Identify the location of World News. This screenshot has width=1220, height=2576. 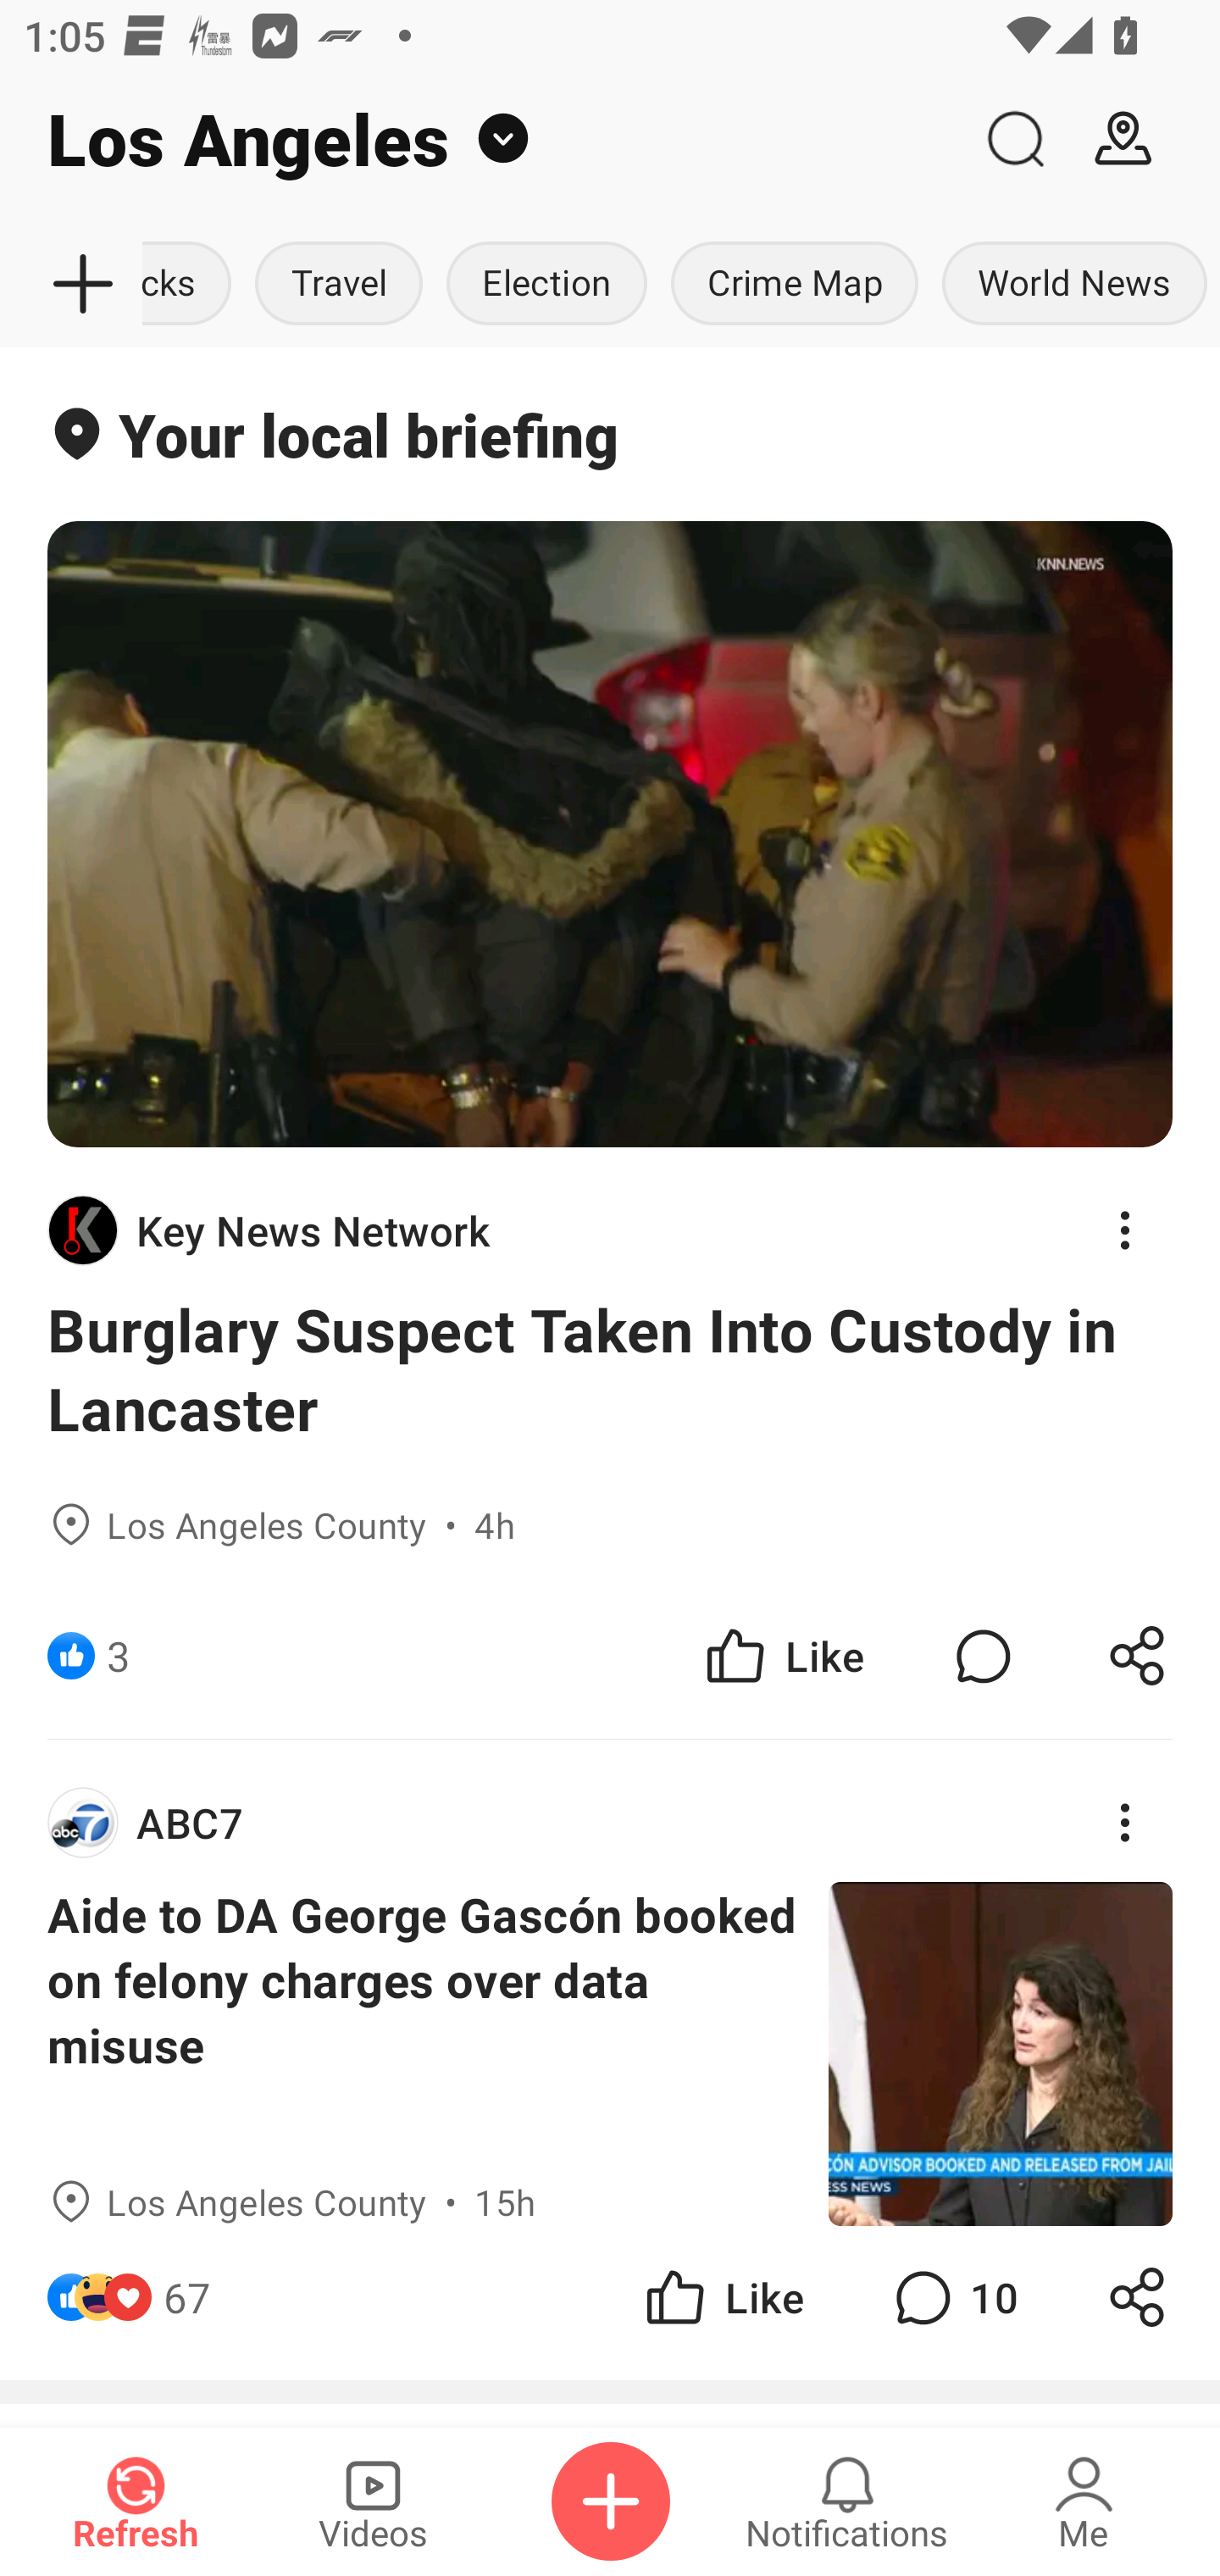
(1074, 285).